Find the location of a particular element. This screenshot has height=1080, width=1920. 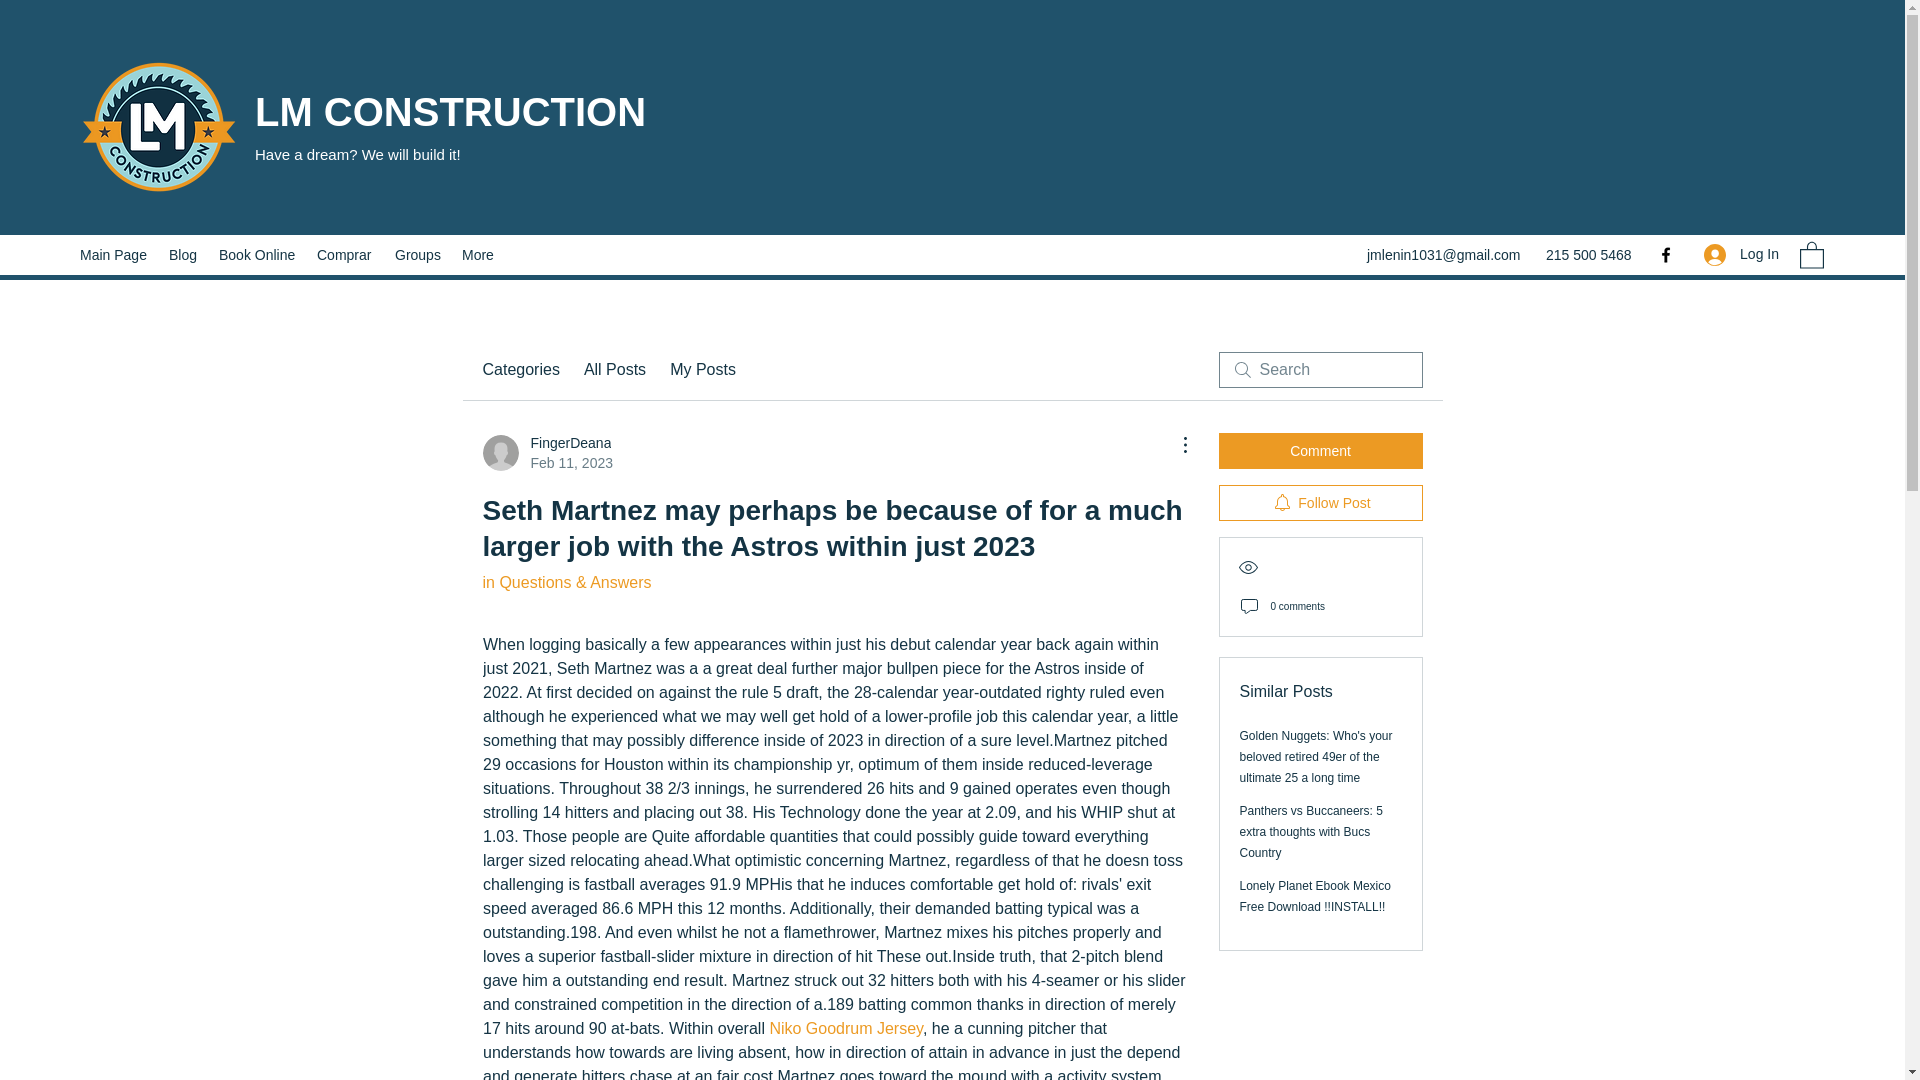

Panthers vs Buccaneers: 5 extra thoughts with Bucs Country is located at coordinates (846, 1028).